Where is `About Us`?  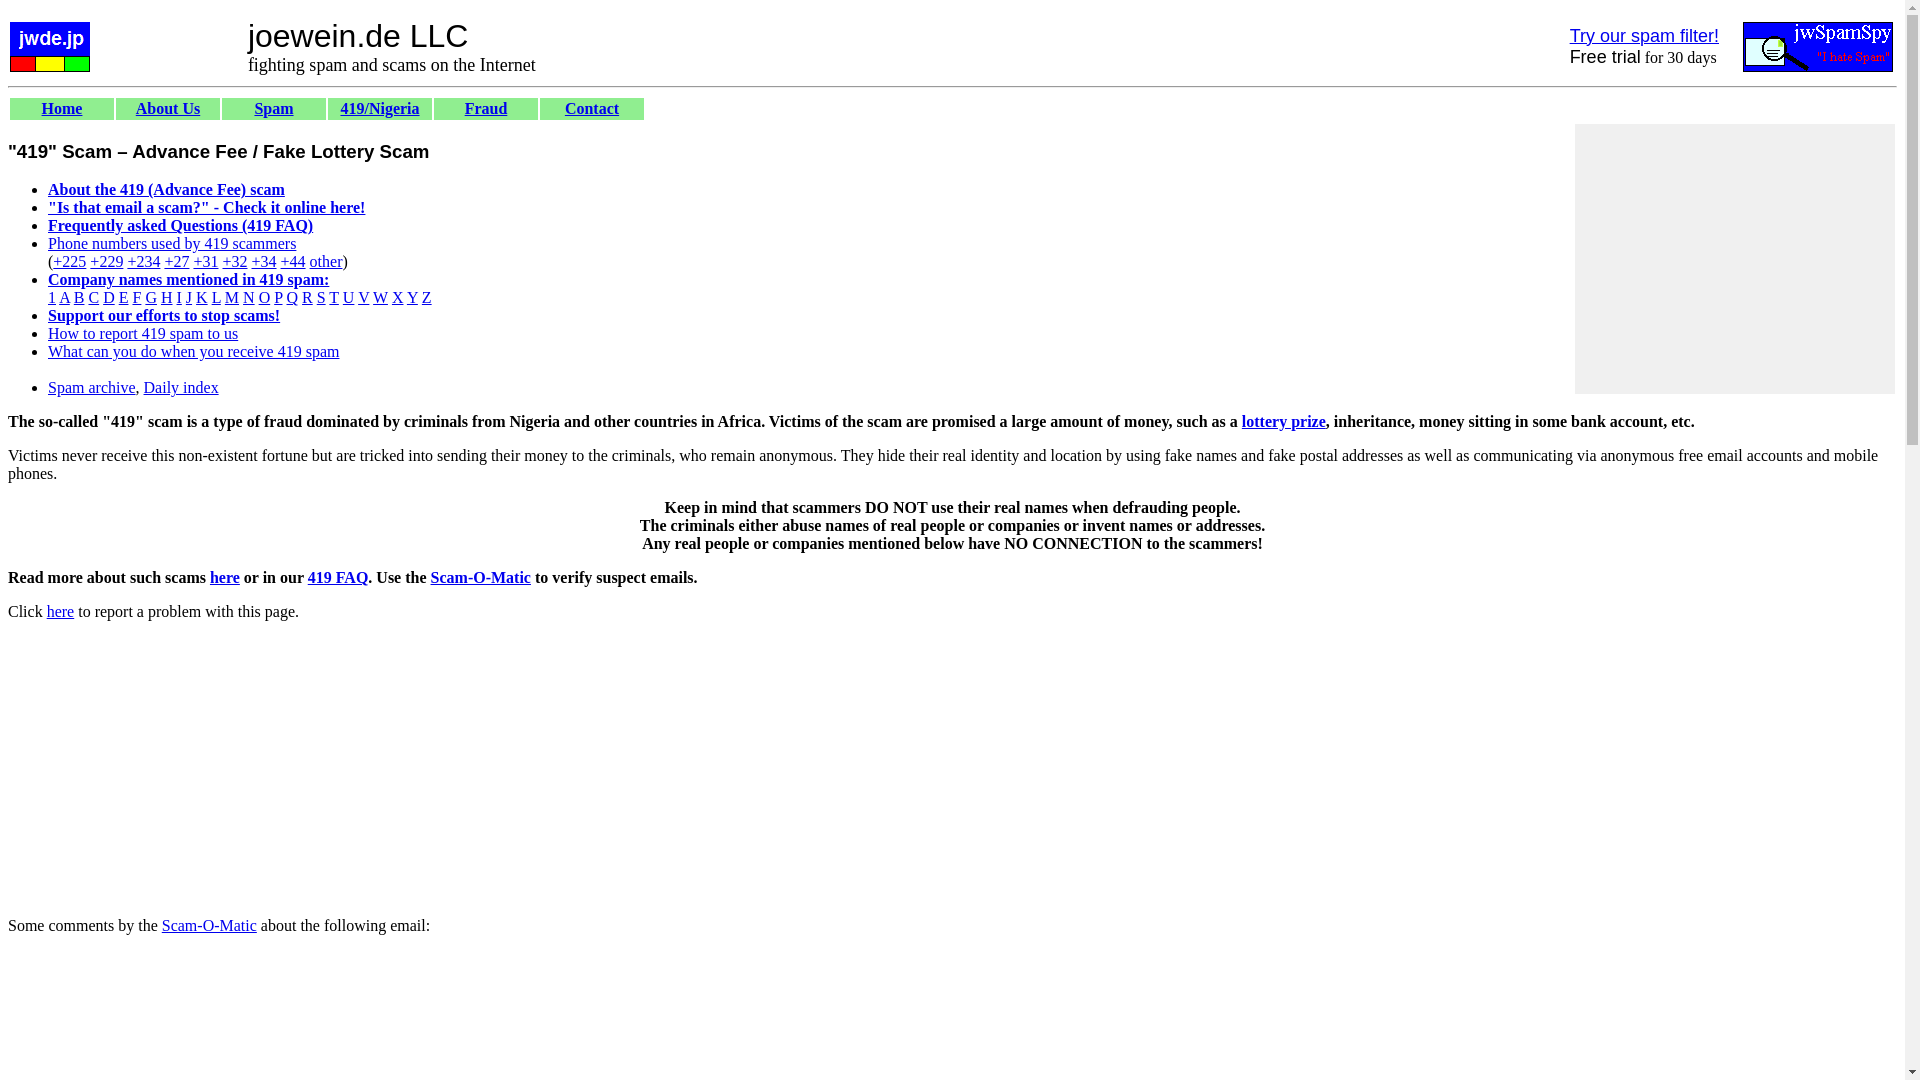 About Us is located at coordinates (168, 108).